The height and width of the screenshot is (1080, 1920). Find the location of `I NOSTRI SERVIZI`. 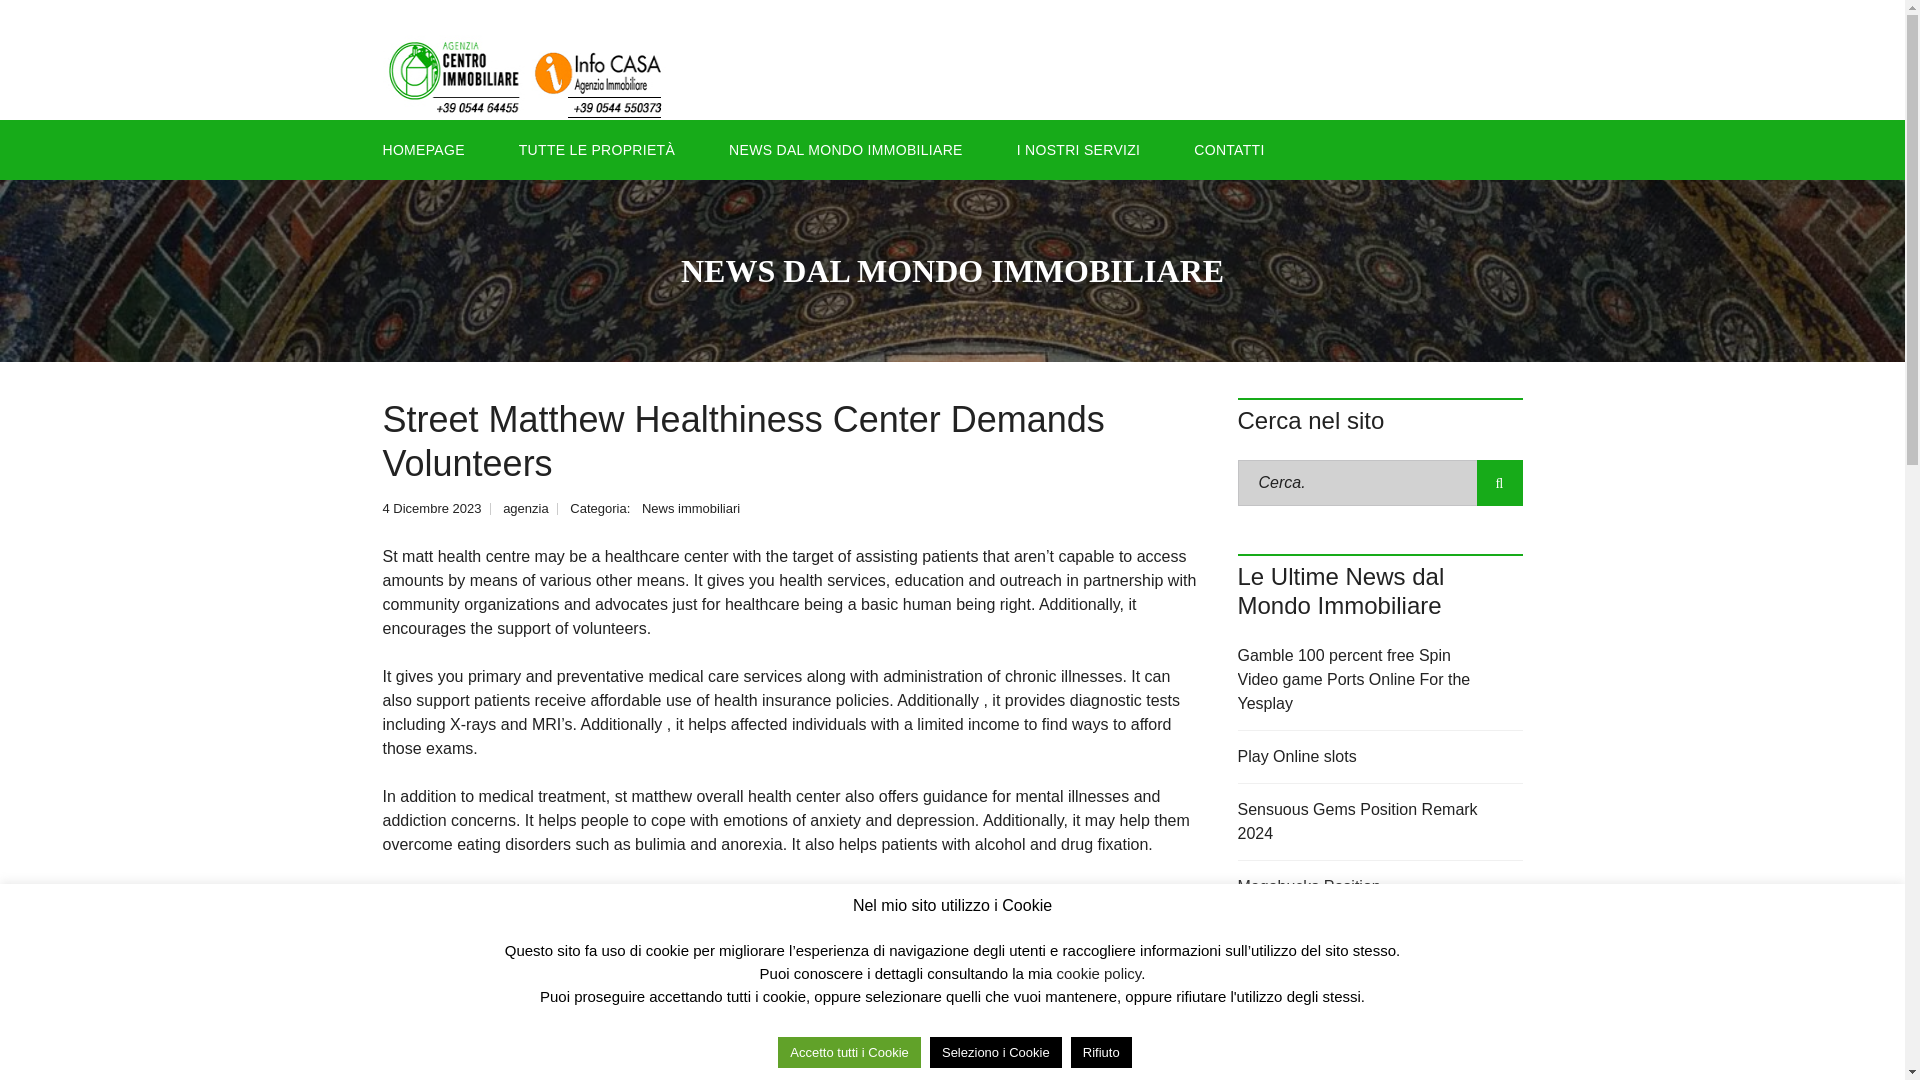

I NOSTRI SERVIZI is located at coordinates (1078, 150).